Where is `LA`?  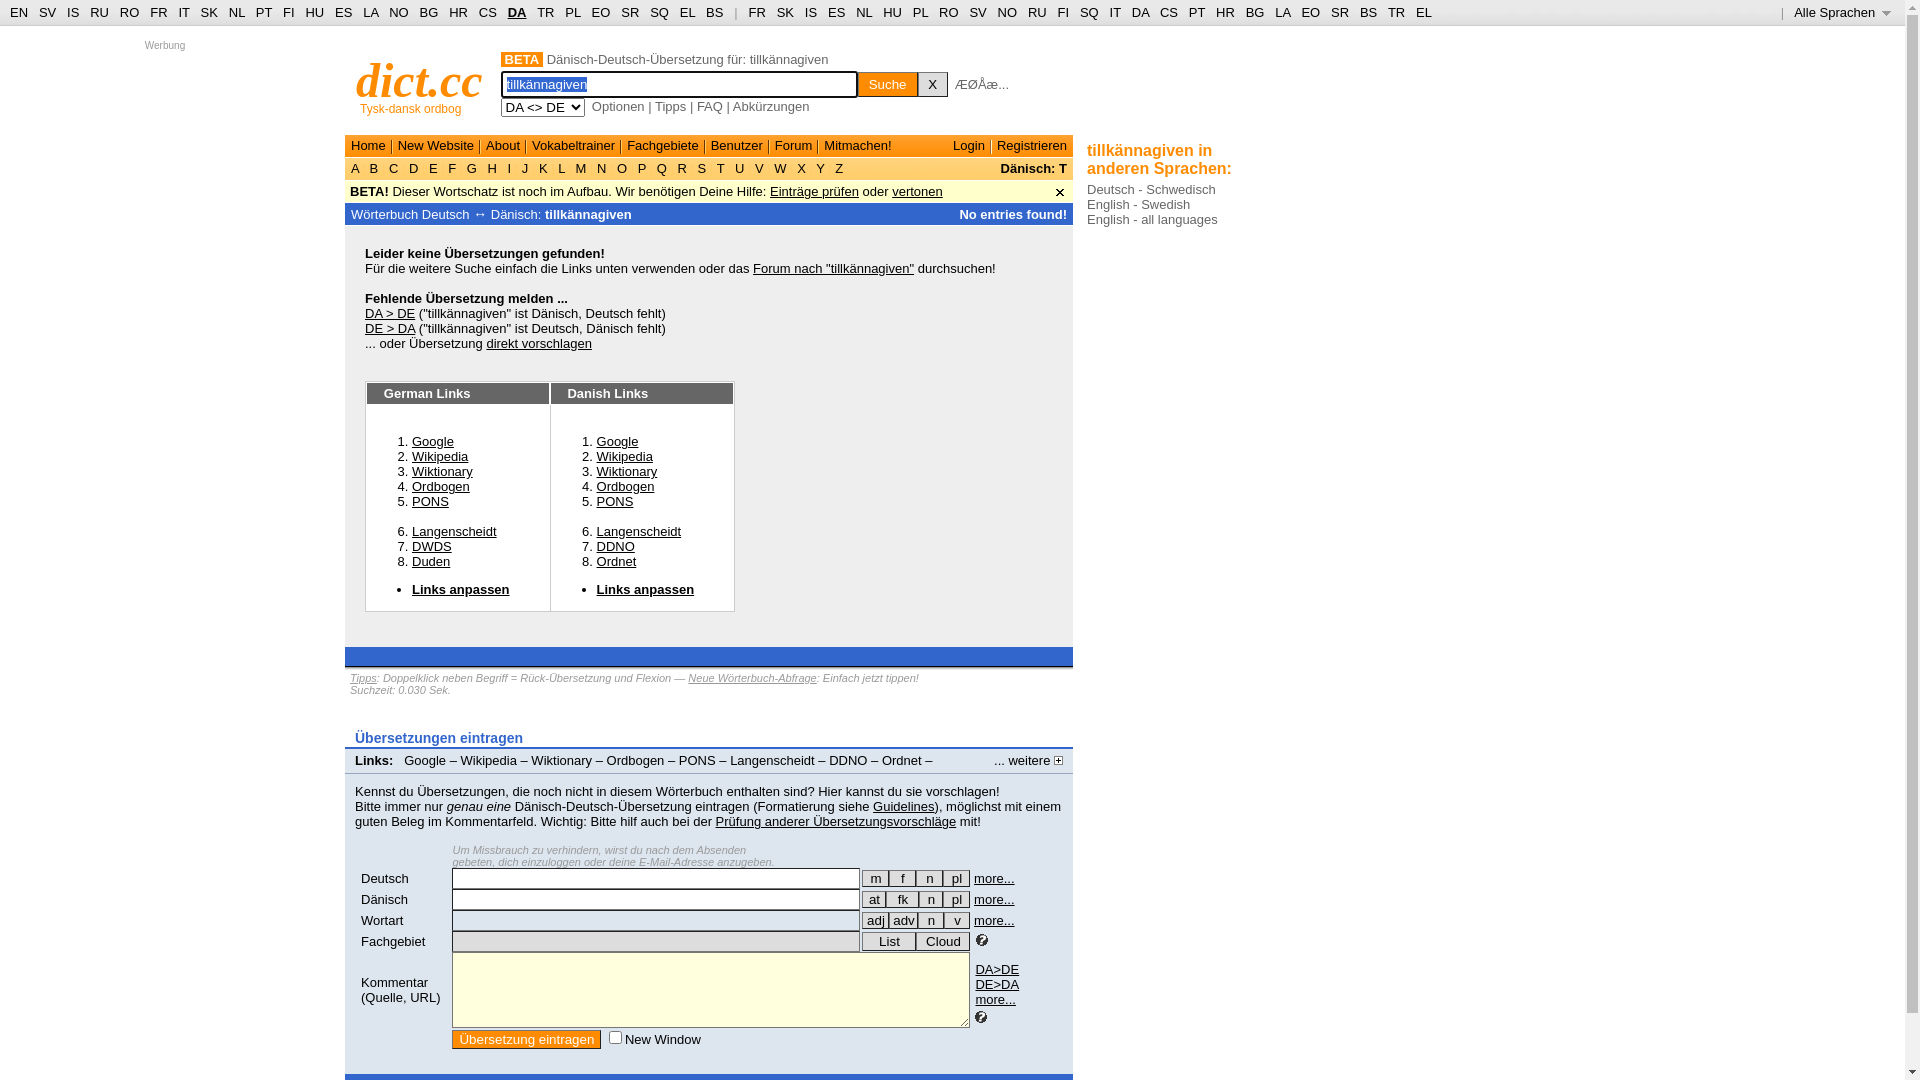 LA is located at coordinates (370, 12).